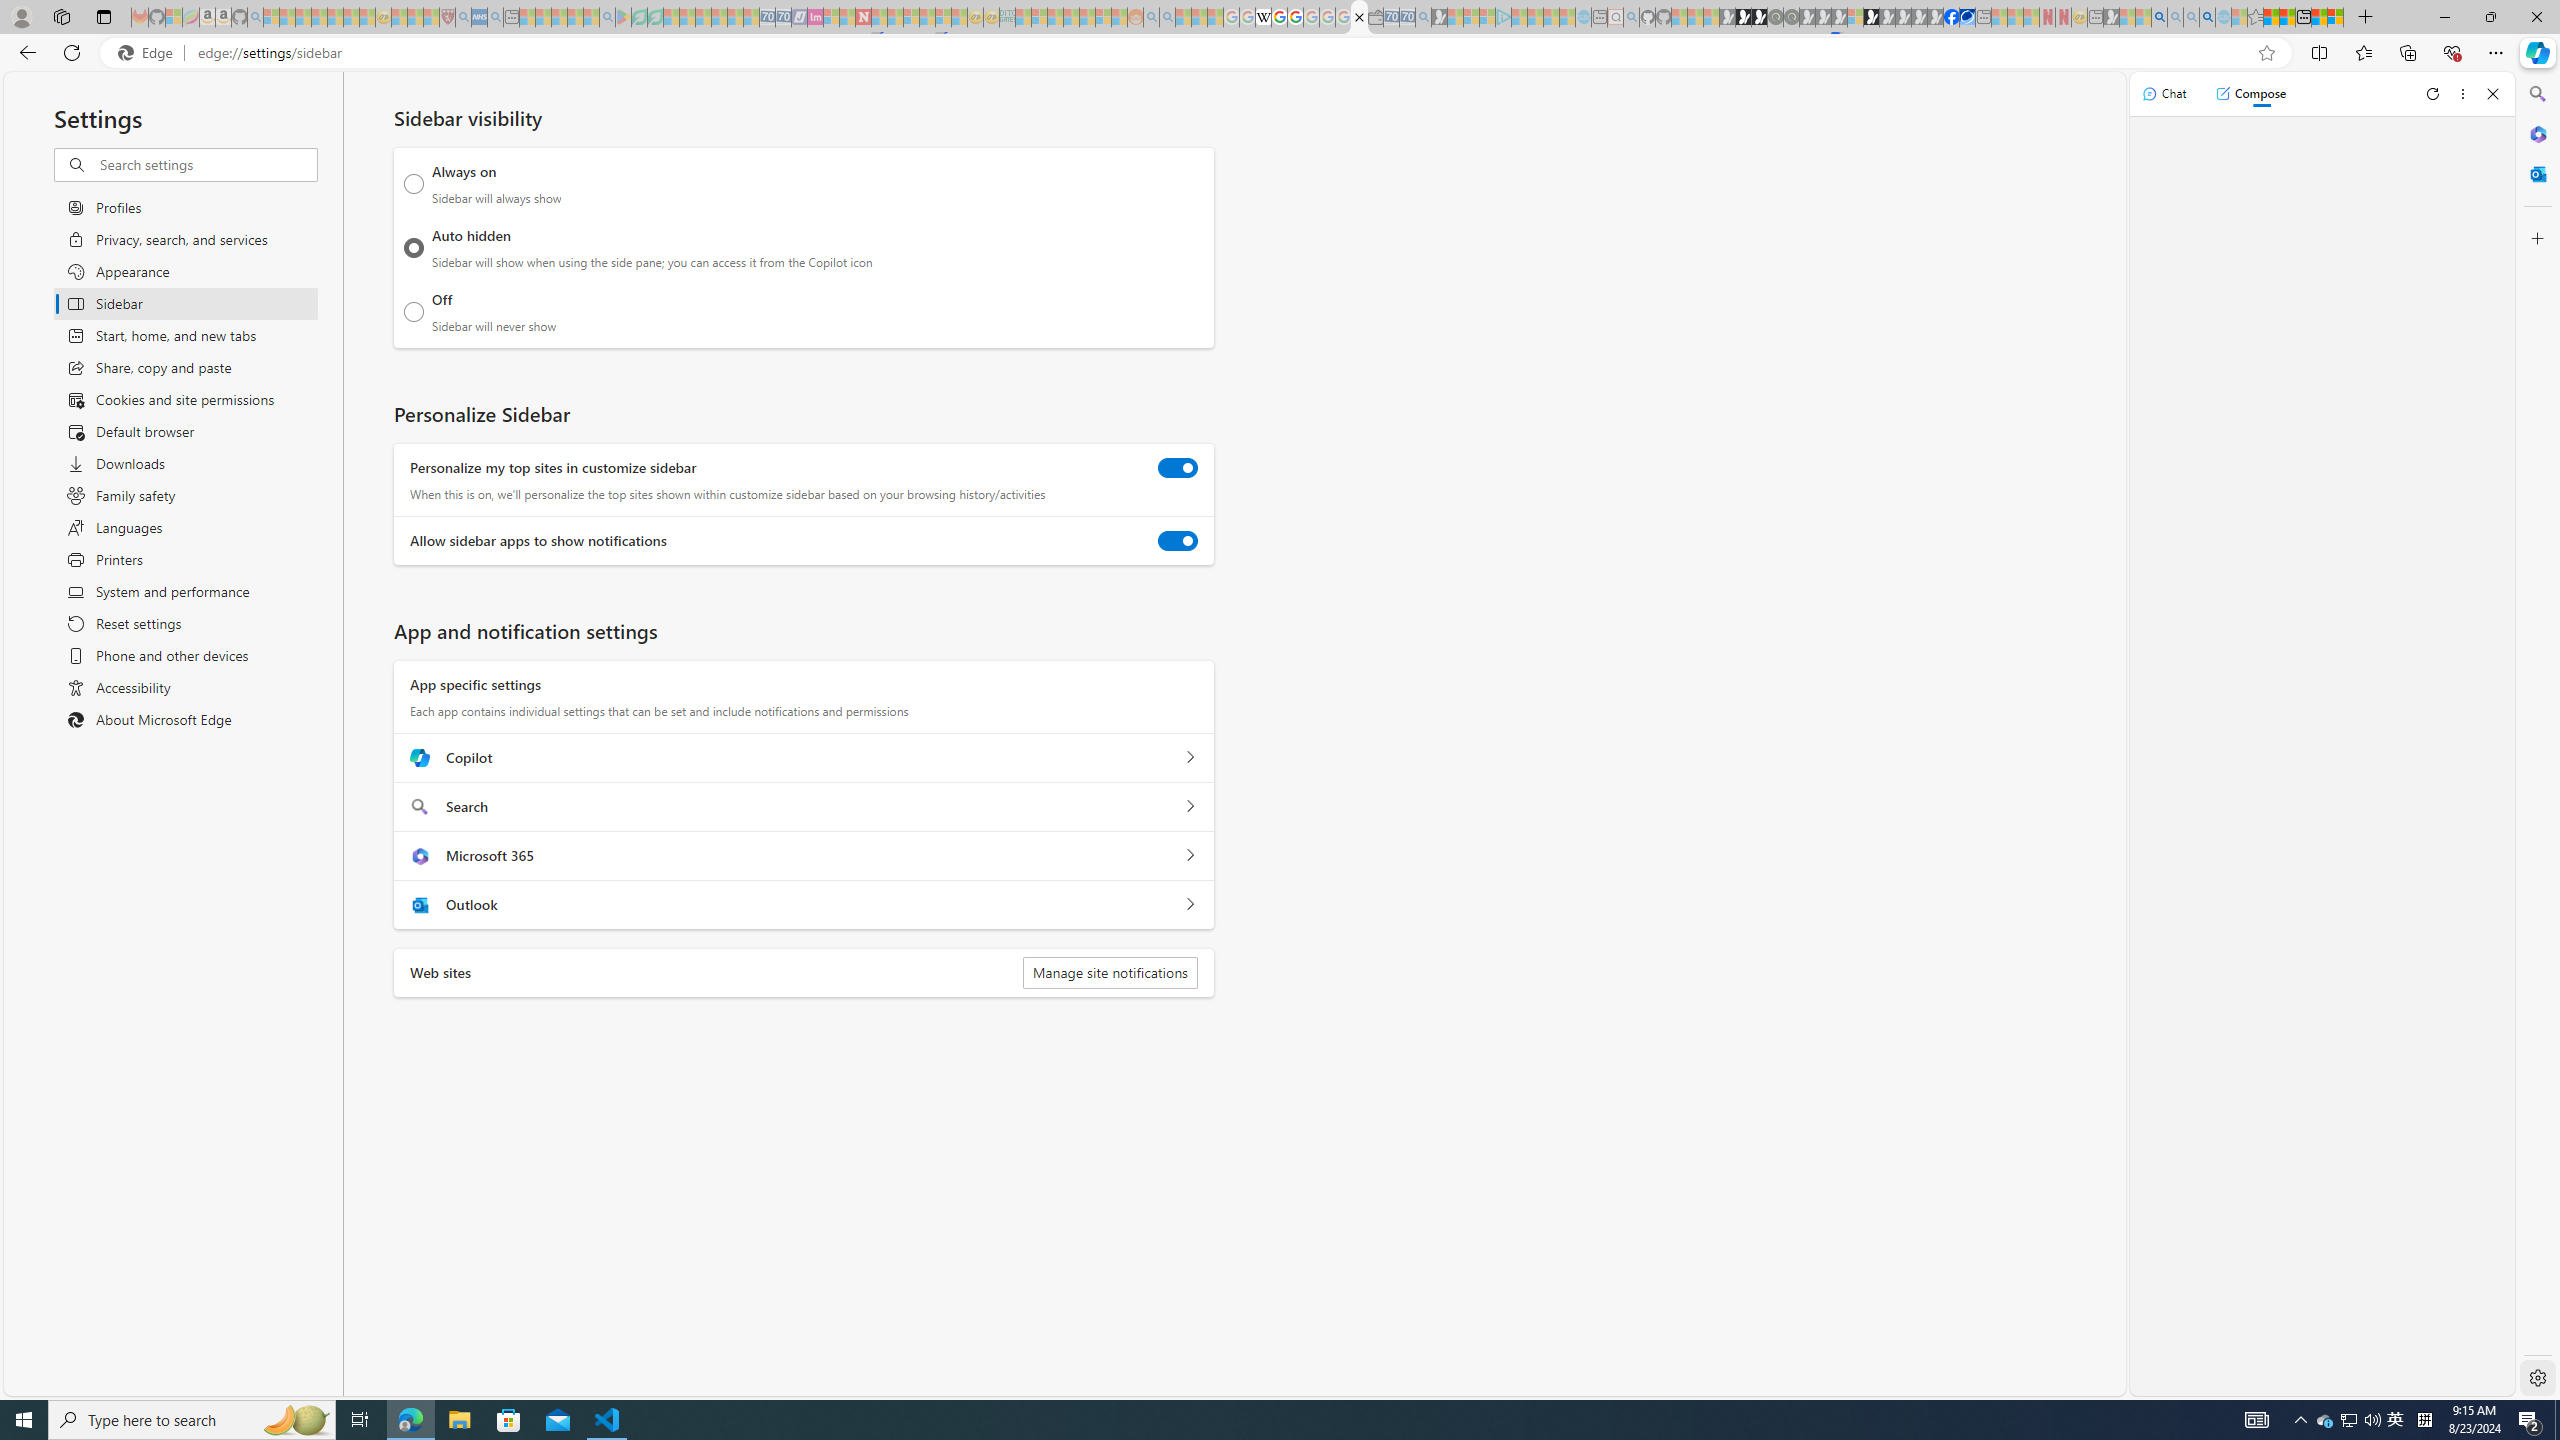 Image resolution: width=2560 pixels, height=1440 pixels. Describe the element at coordinates (2287, 17) in the screenshot. I see `Aberdeen, Hong Kong SAR weather forecast | Microsoft Weather` at that location.